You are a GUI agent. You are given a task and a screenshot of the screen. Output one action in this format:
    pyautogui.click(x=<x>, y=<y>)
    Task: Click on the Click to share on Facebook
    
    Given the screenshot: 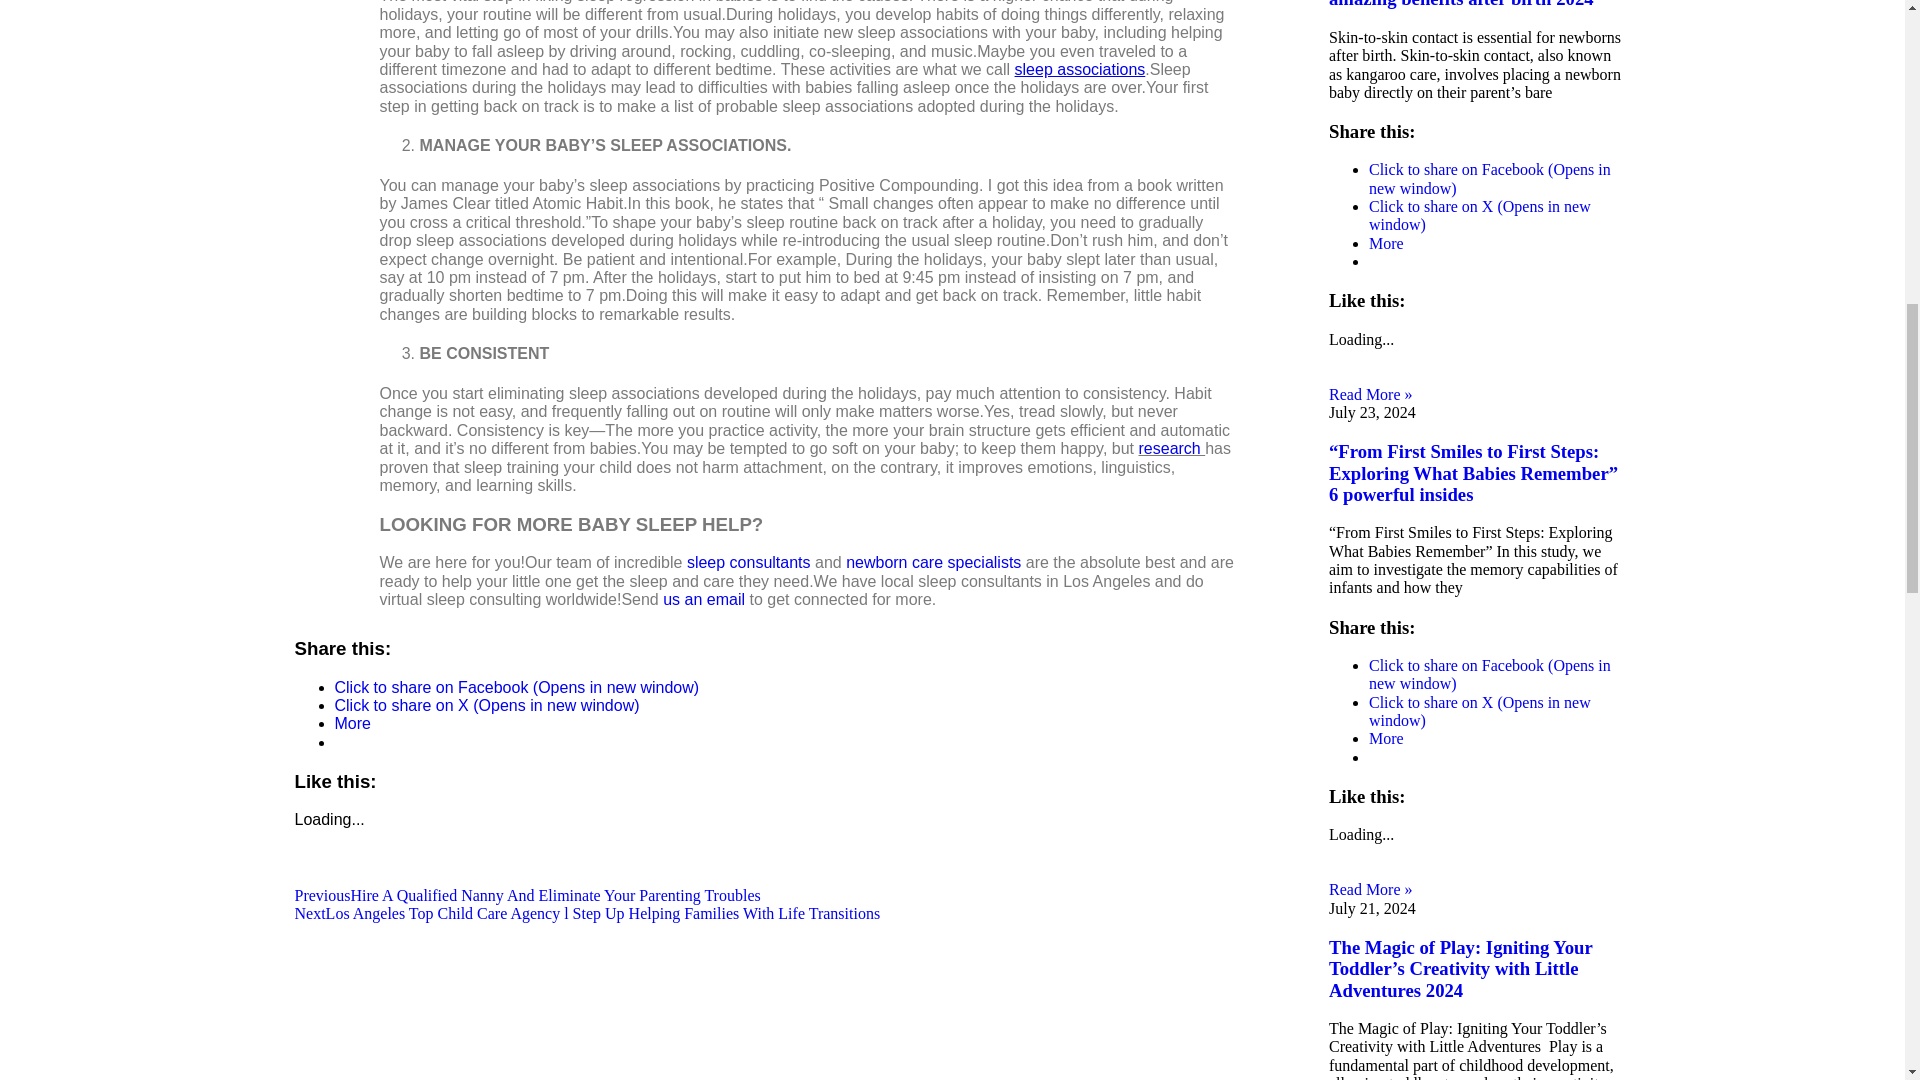 What is the action you would take?
    pyautogui.click(x=1489, y=178)
    